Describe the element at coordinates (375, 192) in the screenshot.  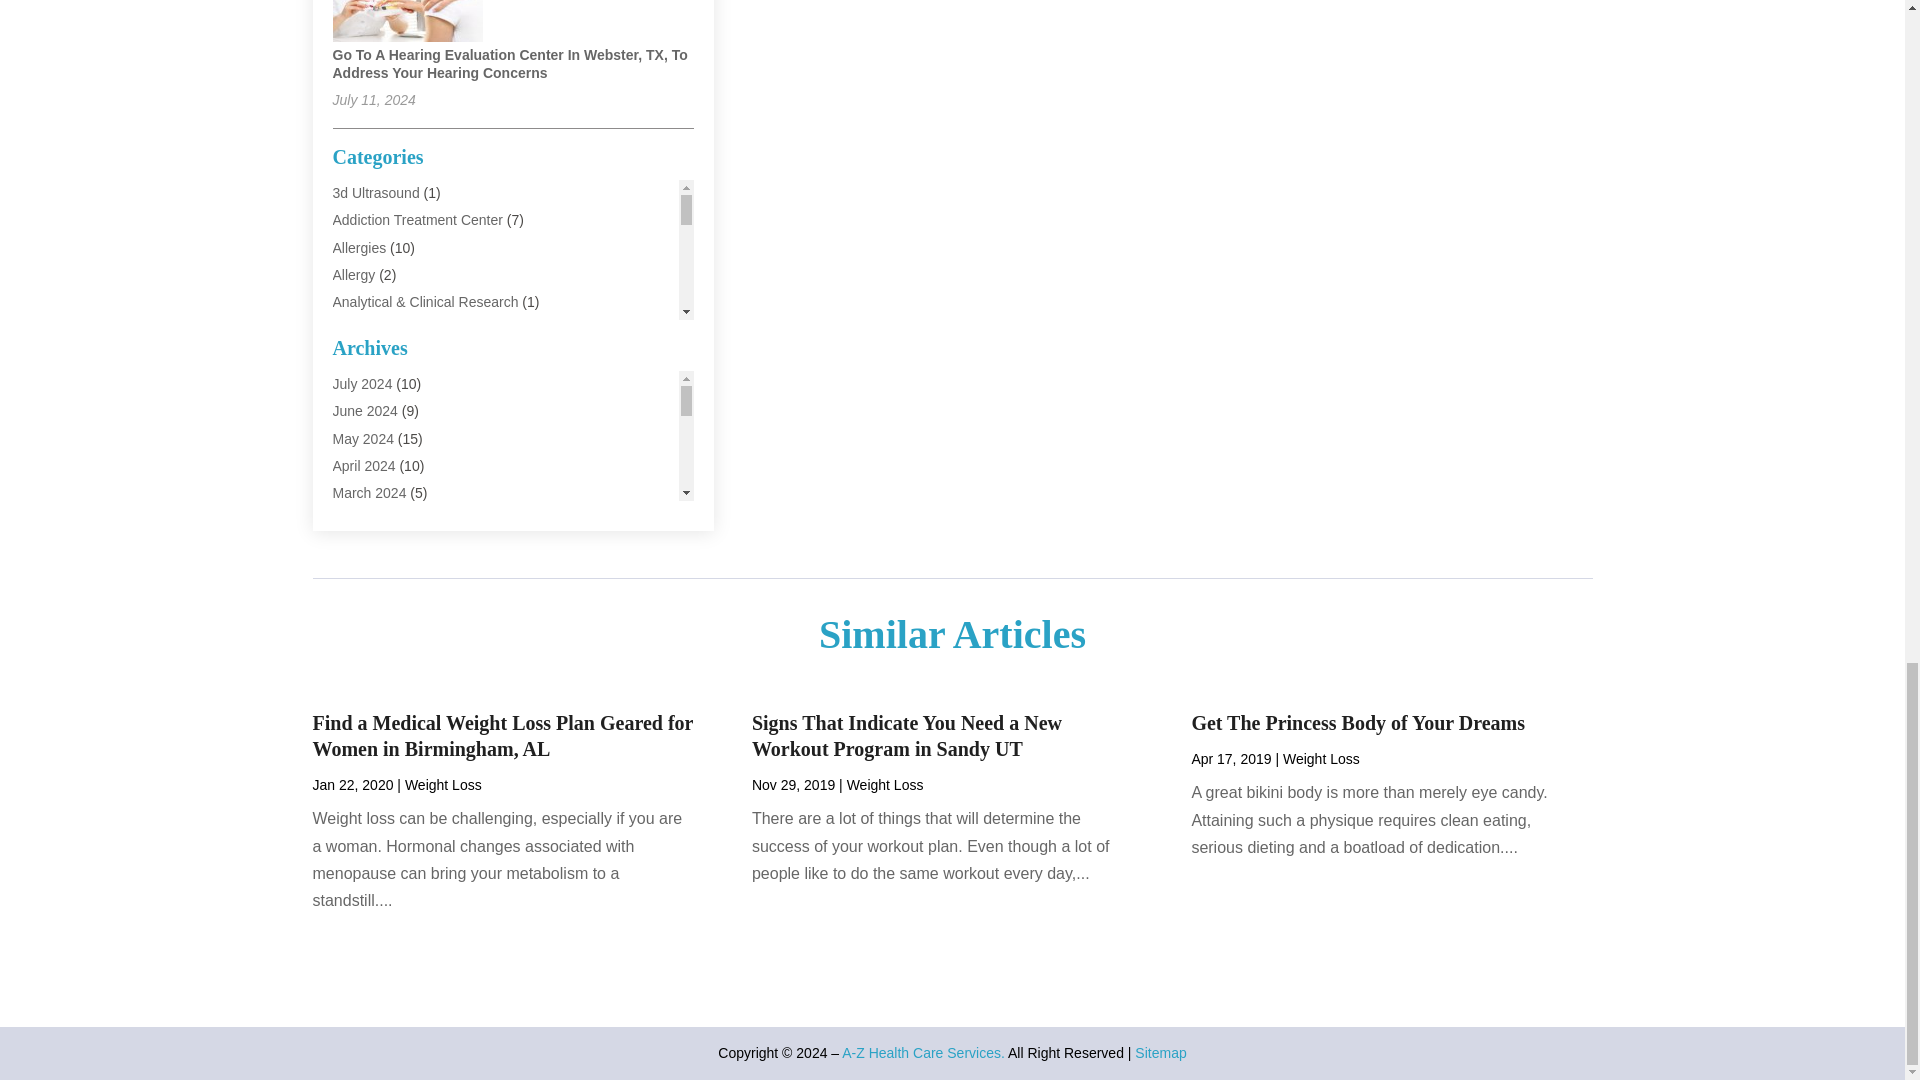
I see `3d Ultrasound` at that location.